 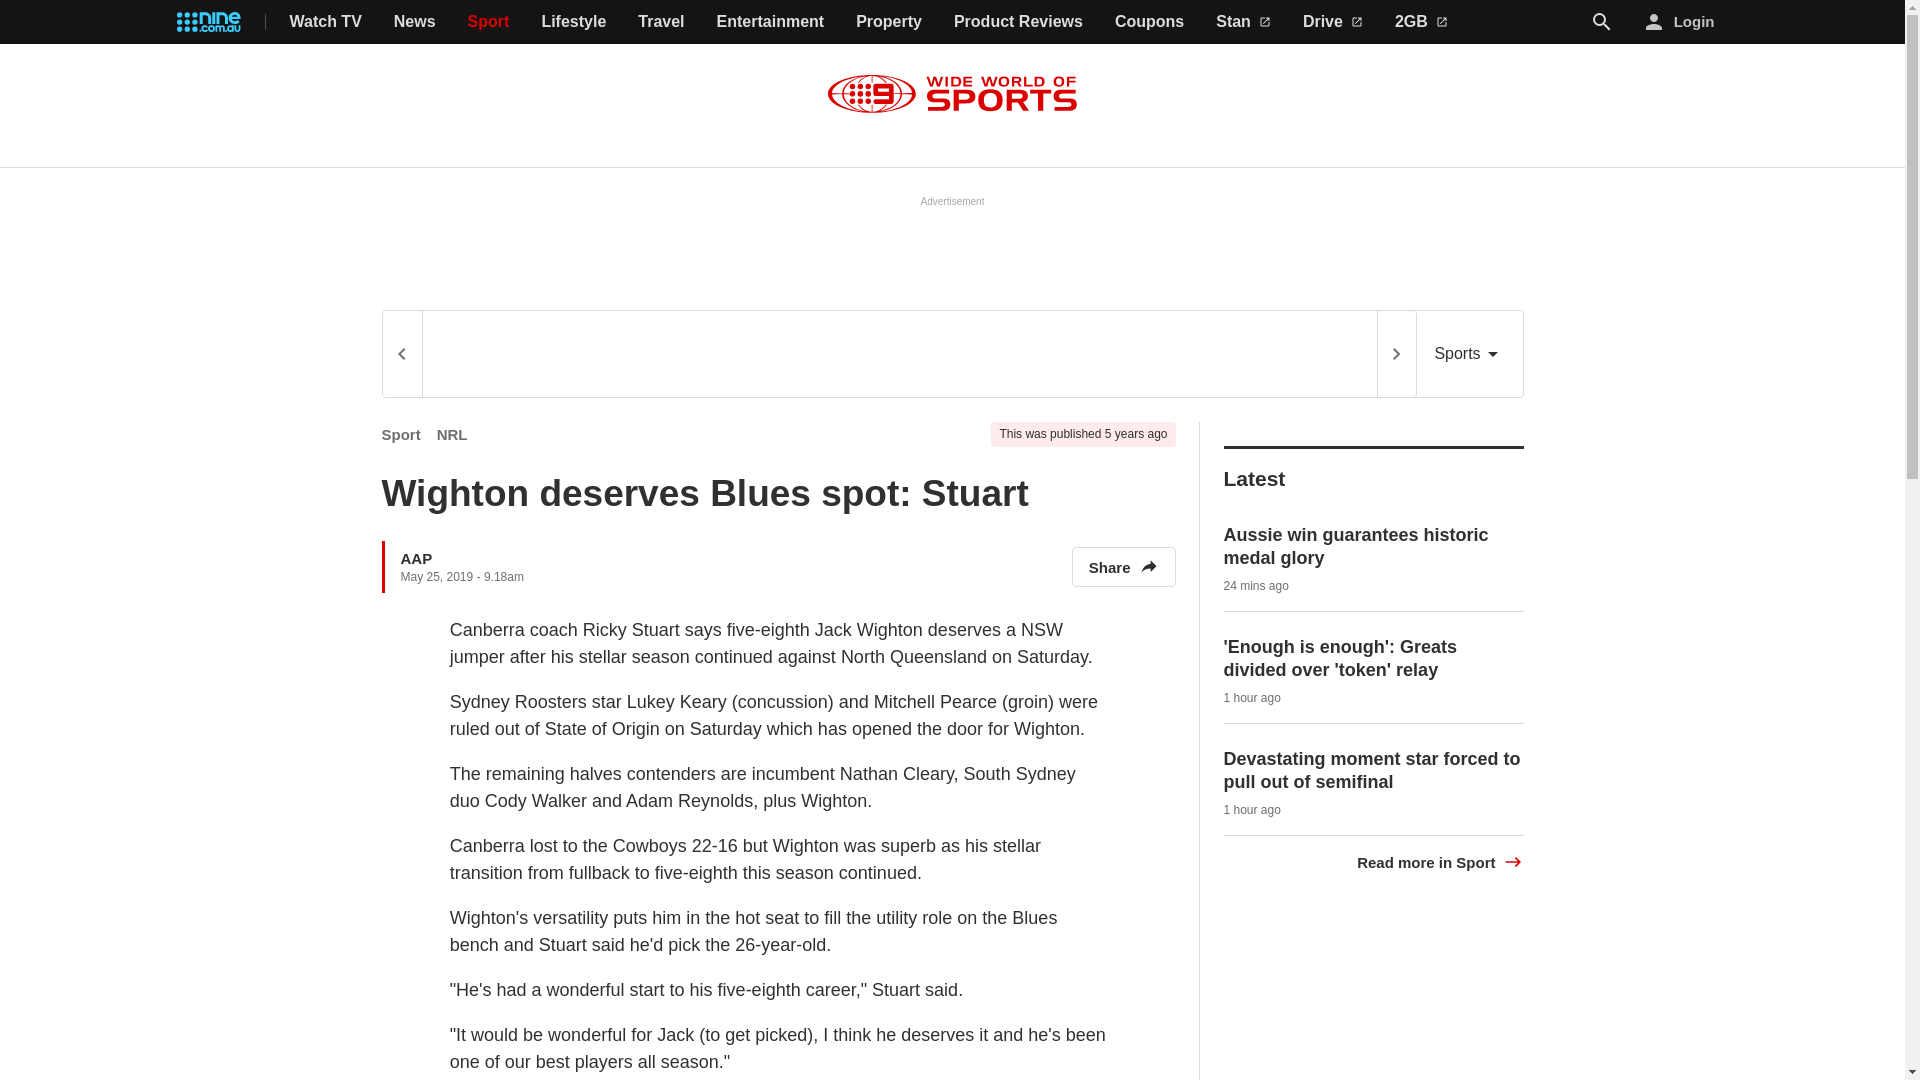 What do you see at coordinates (770, 22) in the screenshot?
I see `Entertainment` at bounding box center [770, 22].